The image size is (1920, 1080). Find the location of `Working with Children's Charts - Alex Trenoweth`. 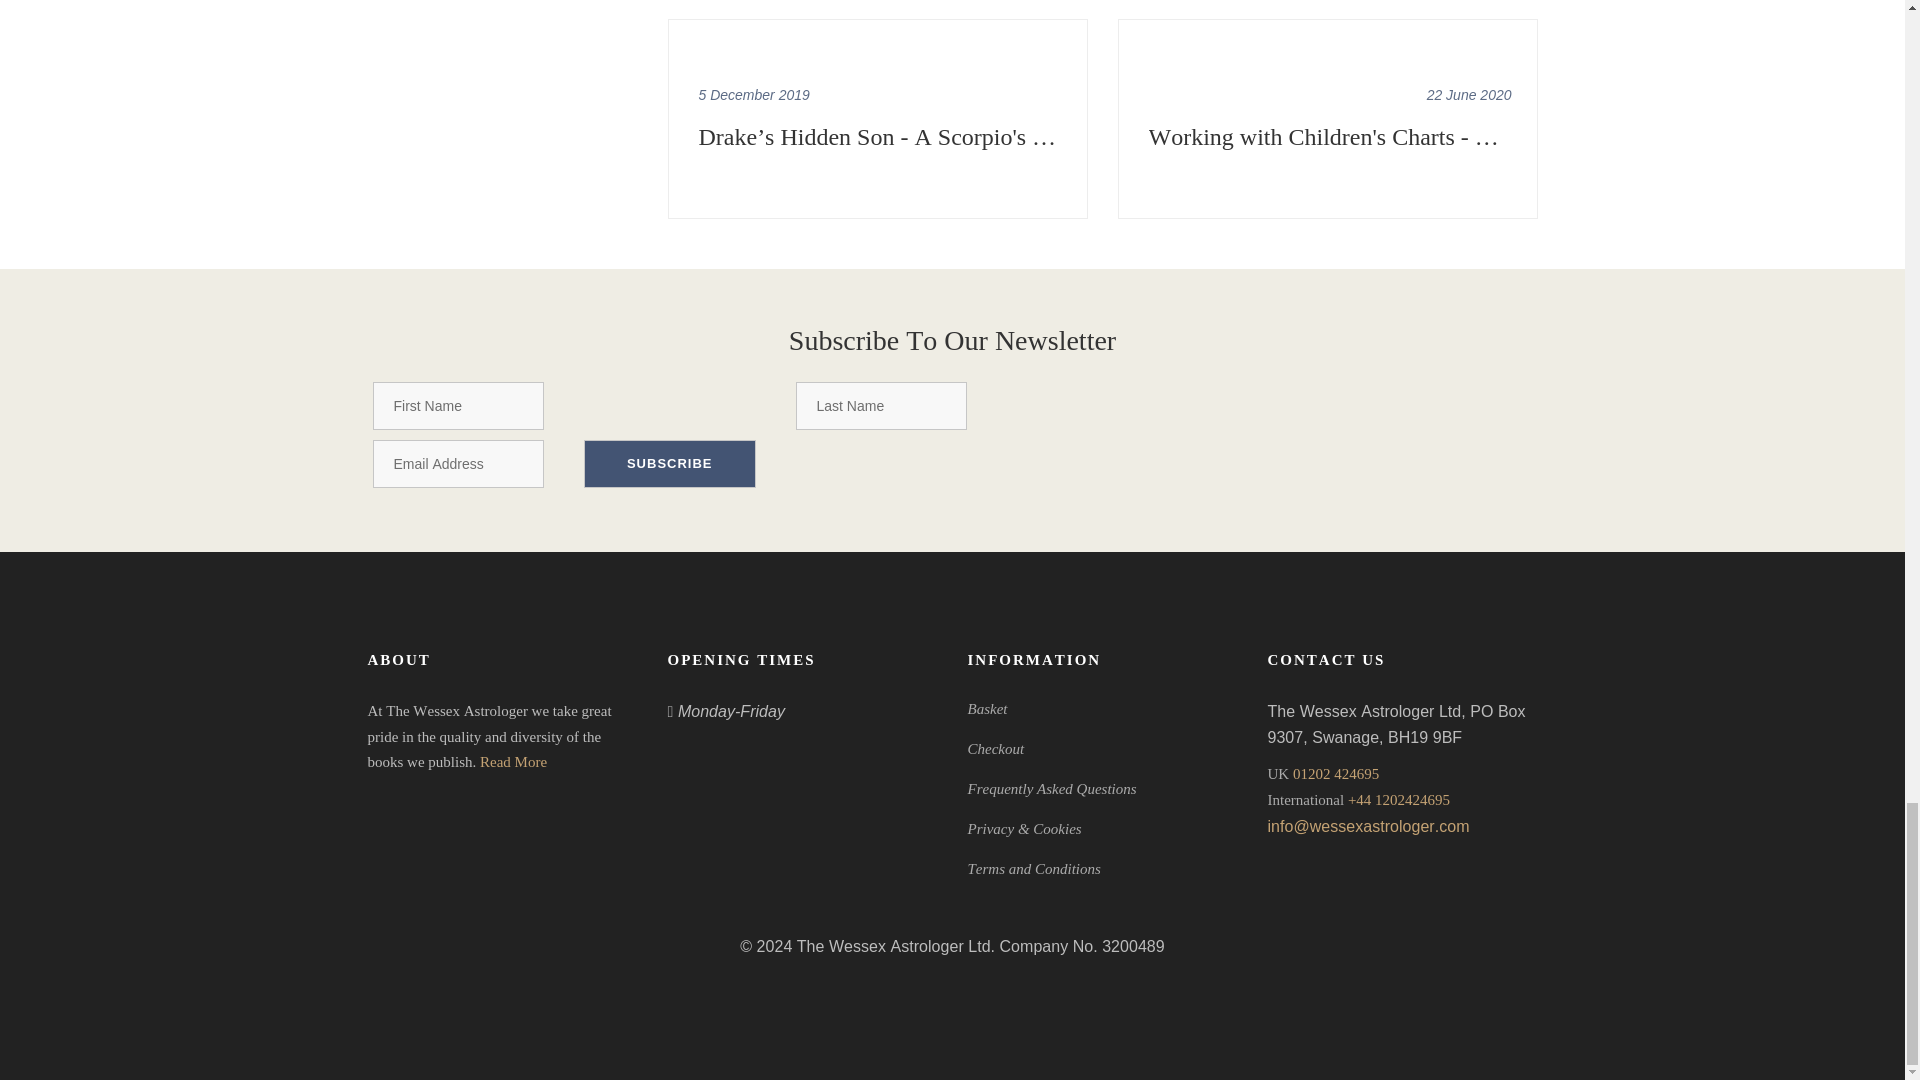

Working with Children's Charts - Alex Trenoweth is located at coordinates (1330, 136).